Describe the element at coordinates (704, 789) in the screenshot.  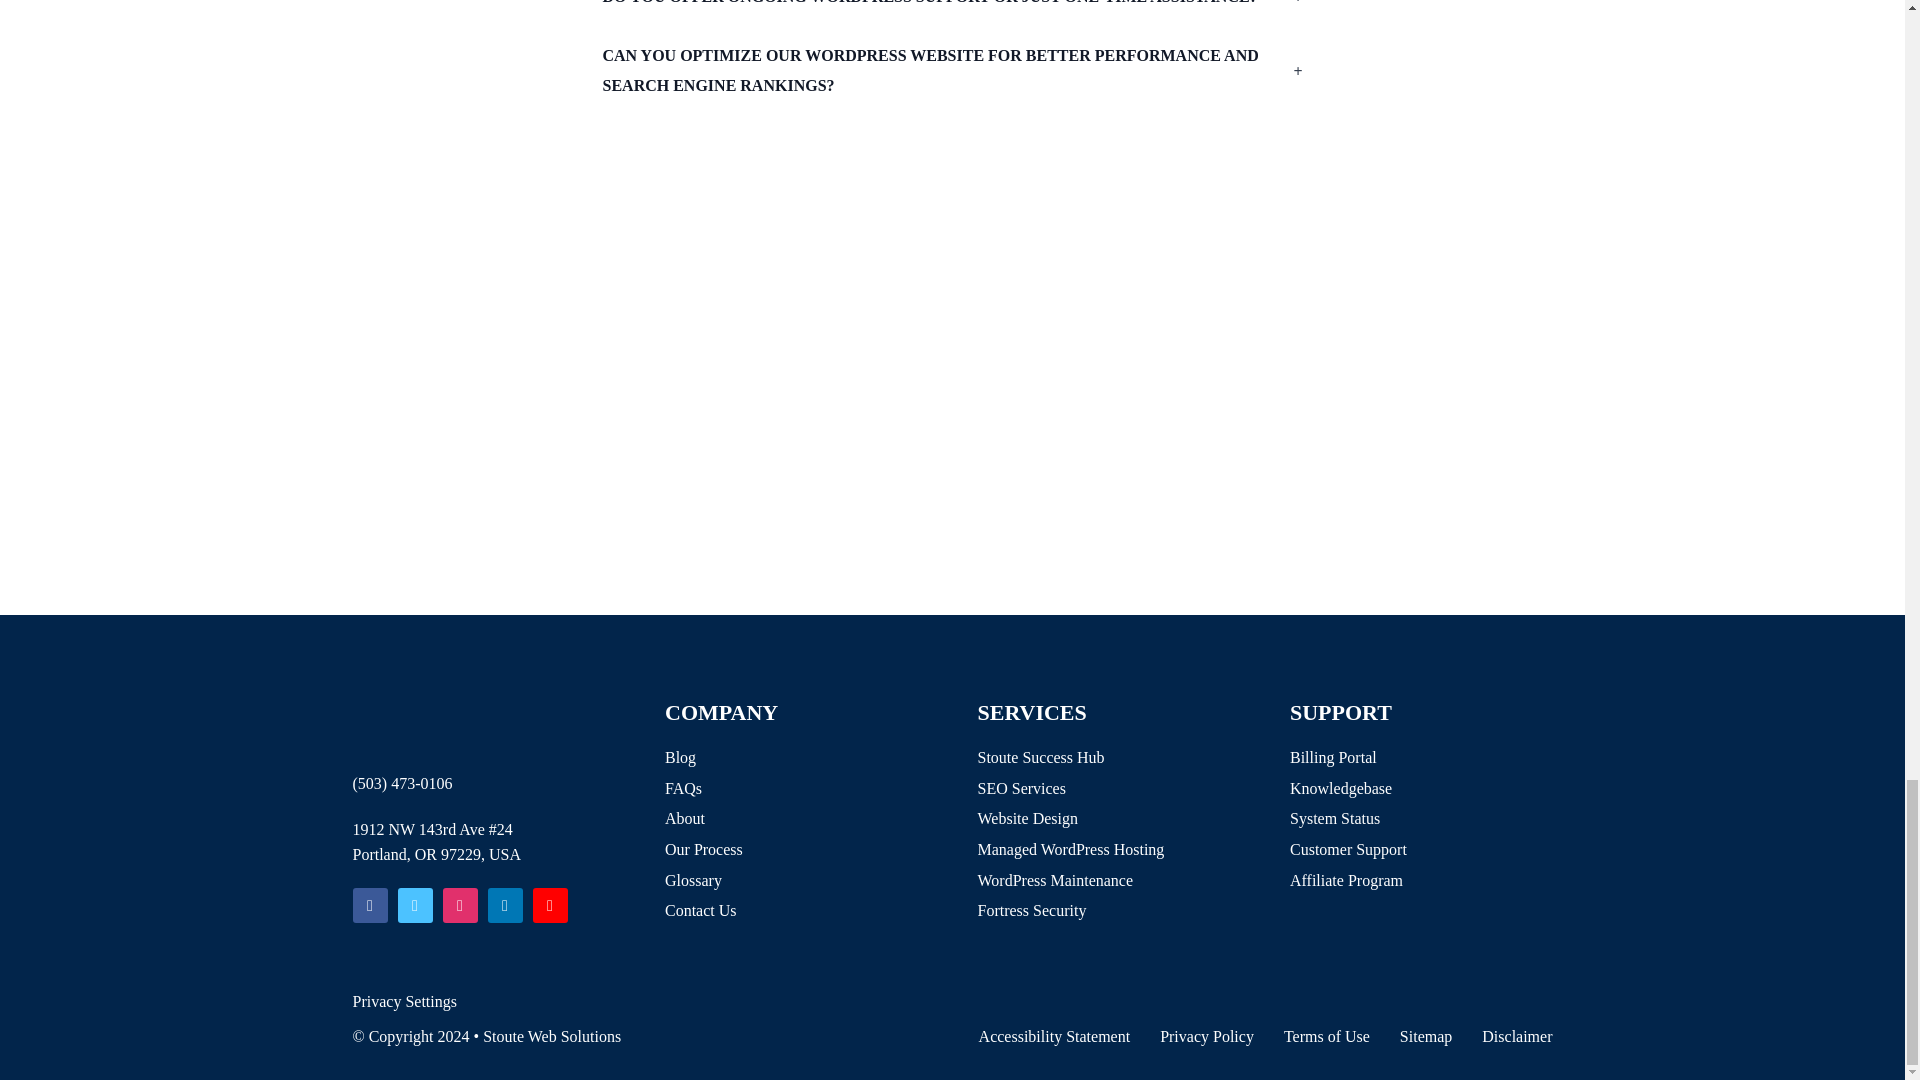
I see `FAQs` at that location.